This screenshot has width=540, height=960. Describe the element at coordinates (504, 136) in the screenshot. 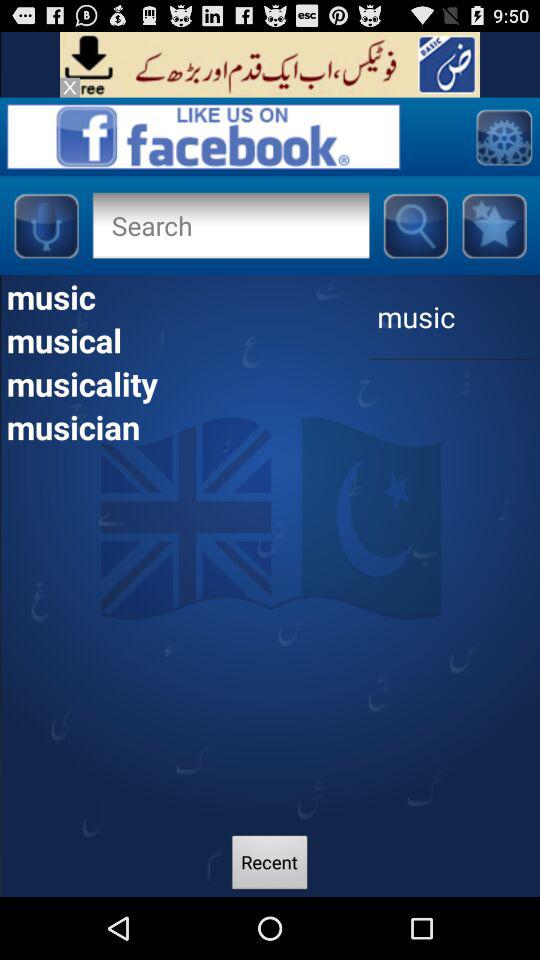

I see `settings` at that location.